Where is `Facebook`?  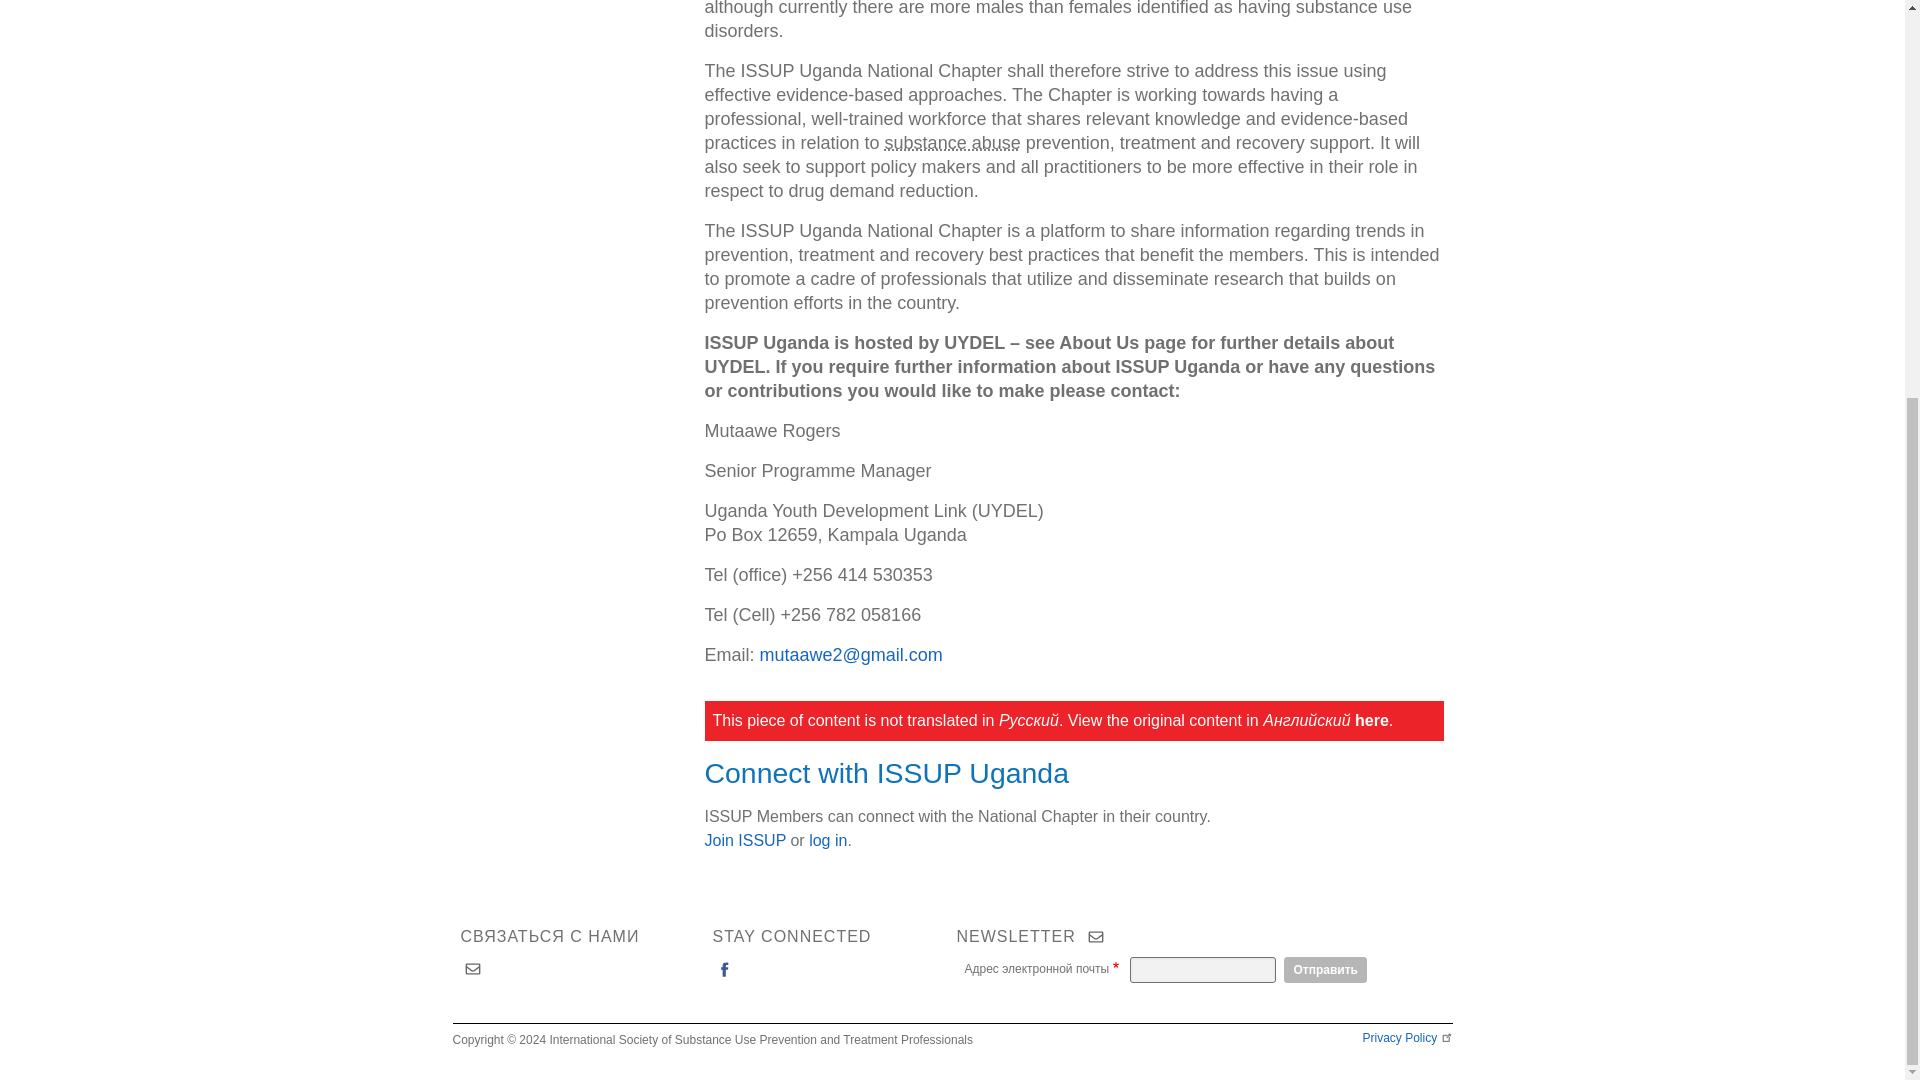
Facebook is located at coordinates (724, 968).